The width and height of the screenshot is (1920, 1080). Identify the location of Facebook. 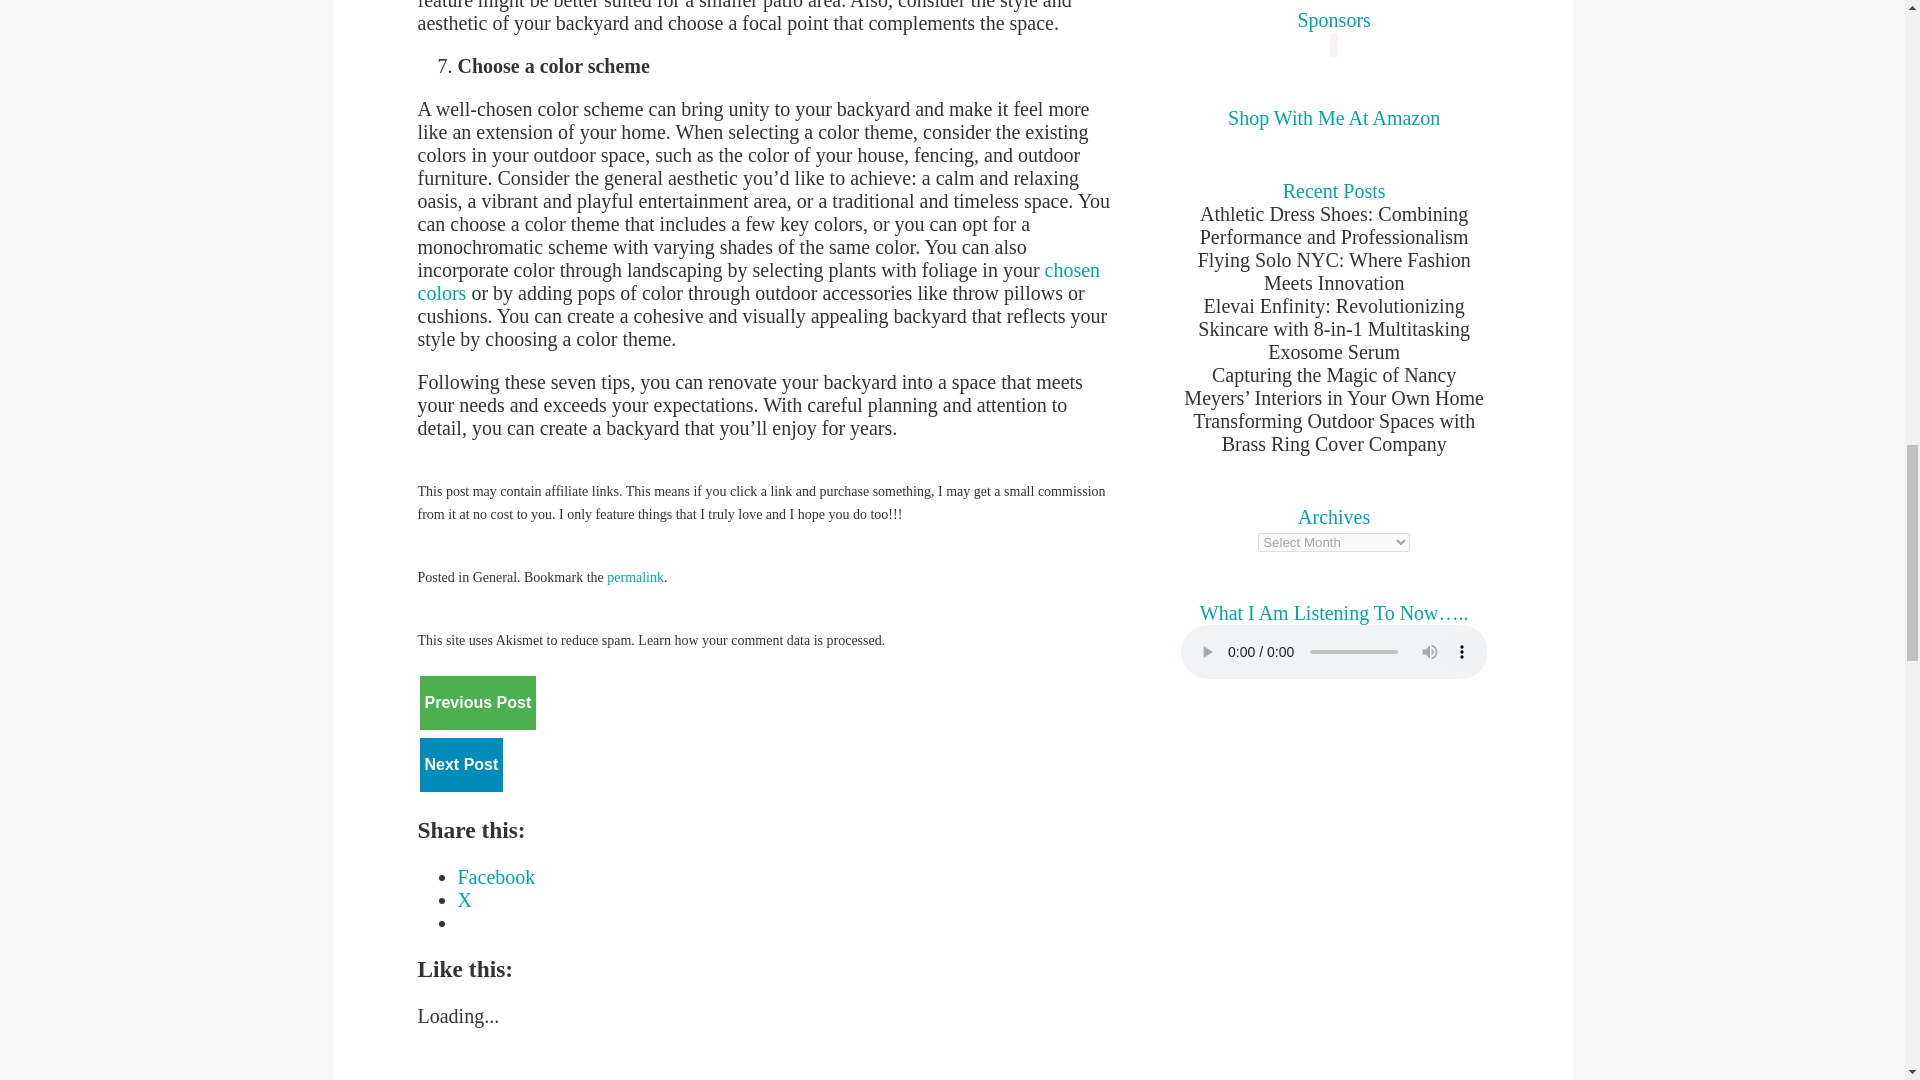
(496, 876).